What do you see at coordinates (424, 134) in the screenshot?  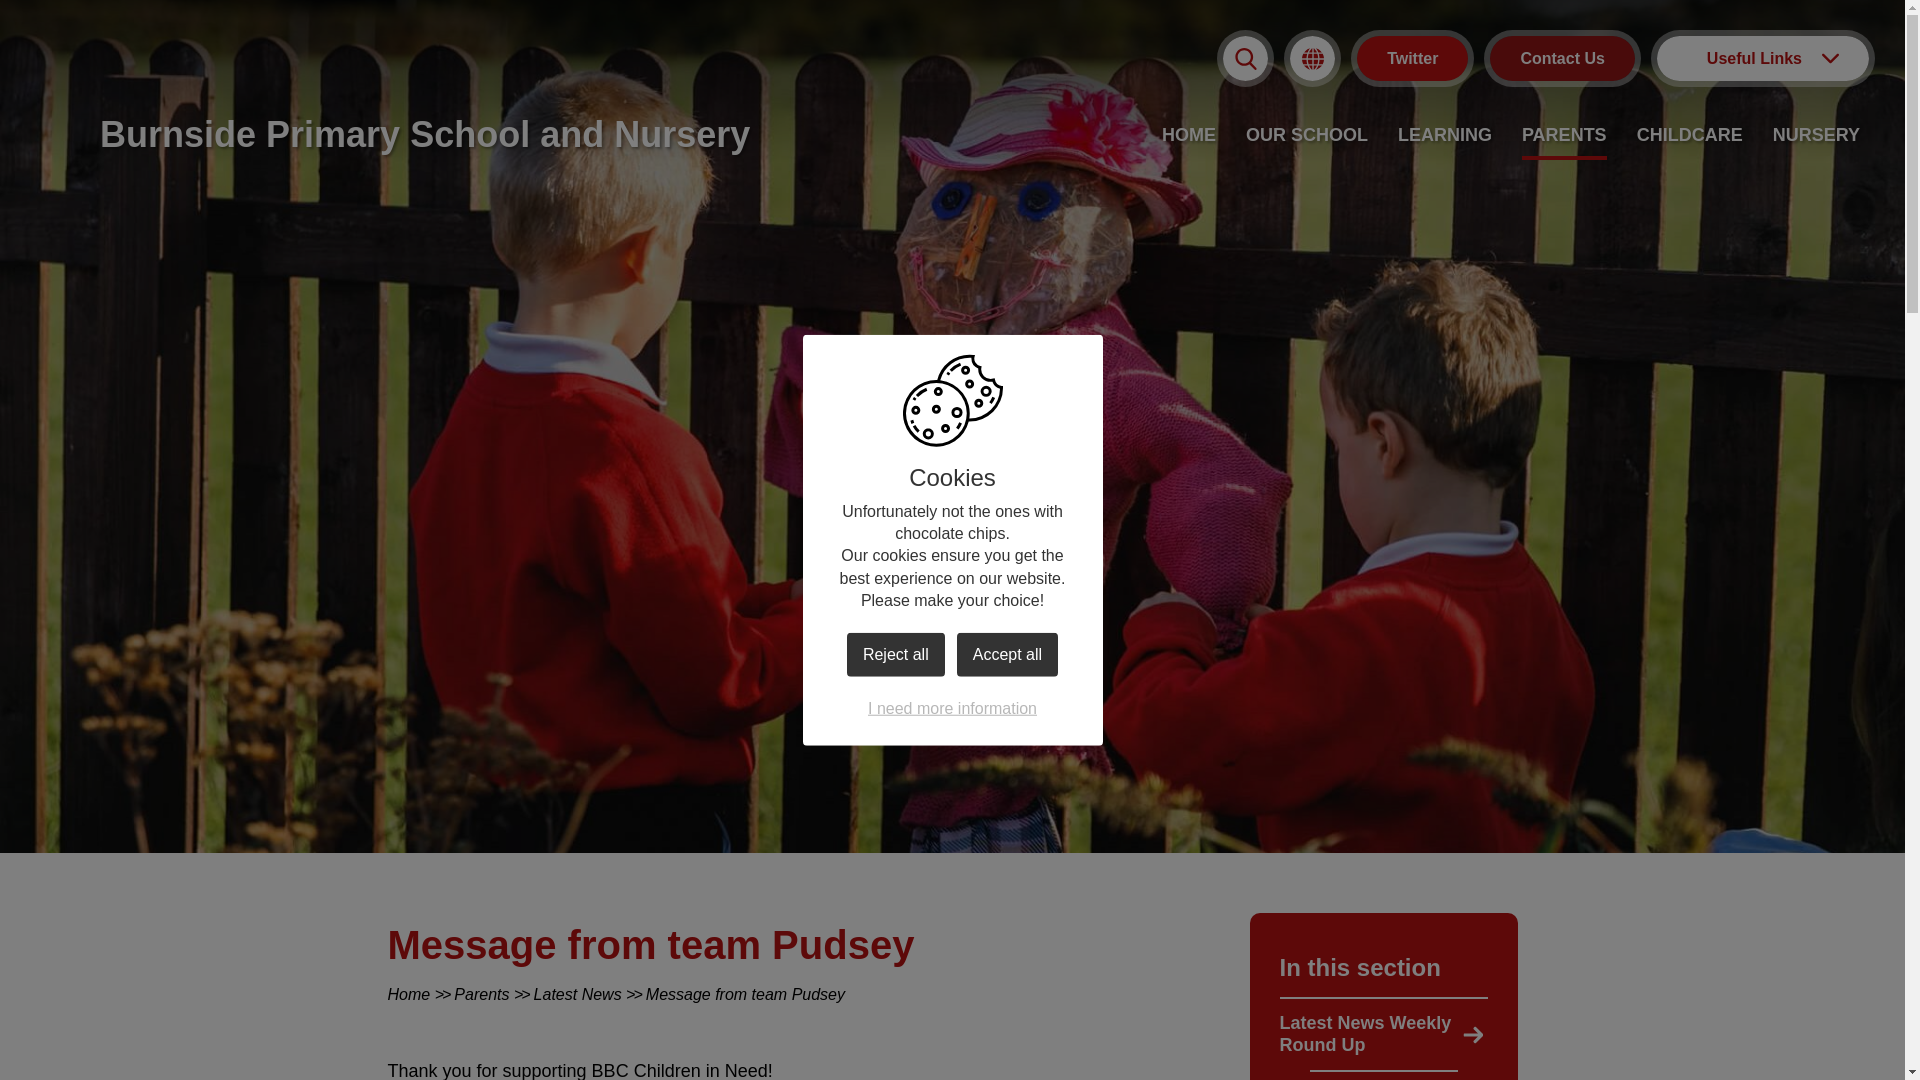 I see `Home Page` at bounding box center [424, 134].